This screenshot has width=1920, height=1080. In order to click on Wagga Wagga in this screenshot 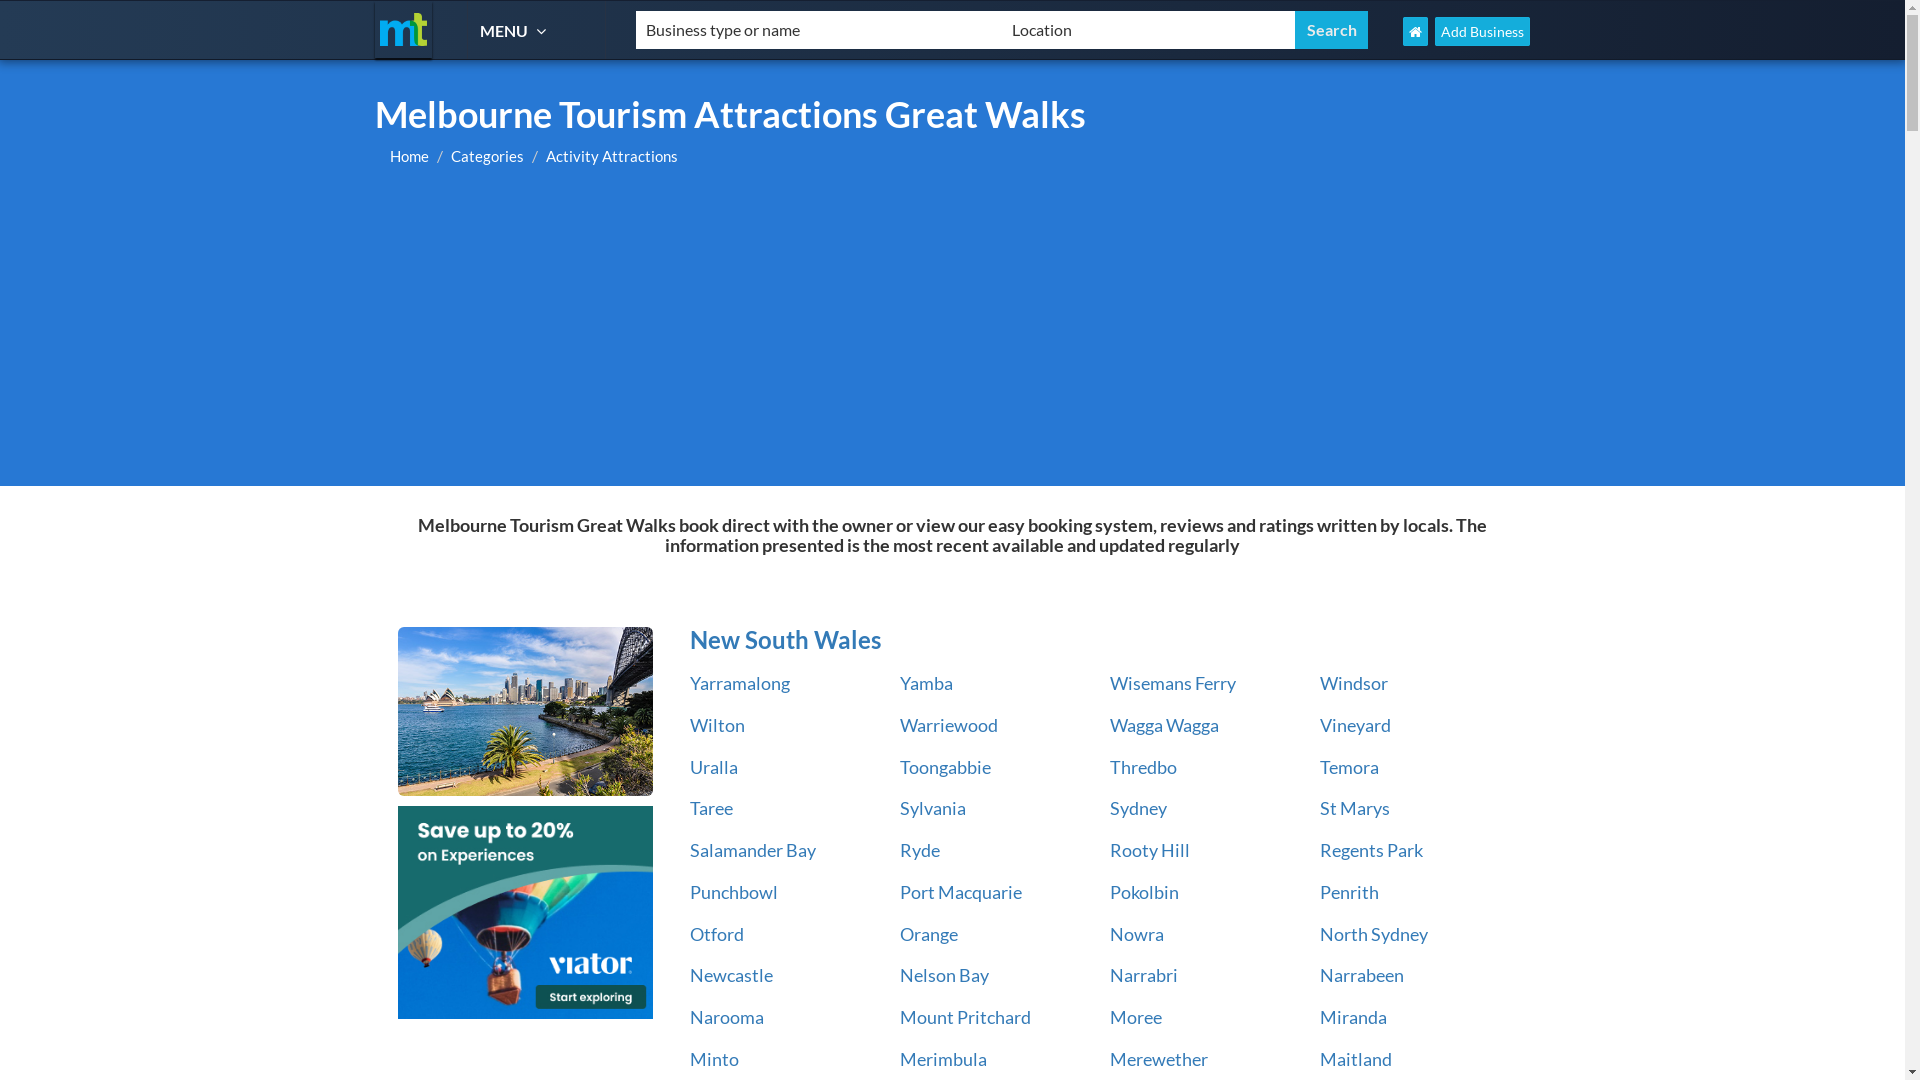, I will do `click(1164, 725)`.